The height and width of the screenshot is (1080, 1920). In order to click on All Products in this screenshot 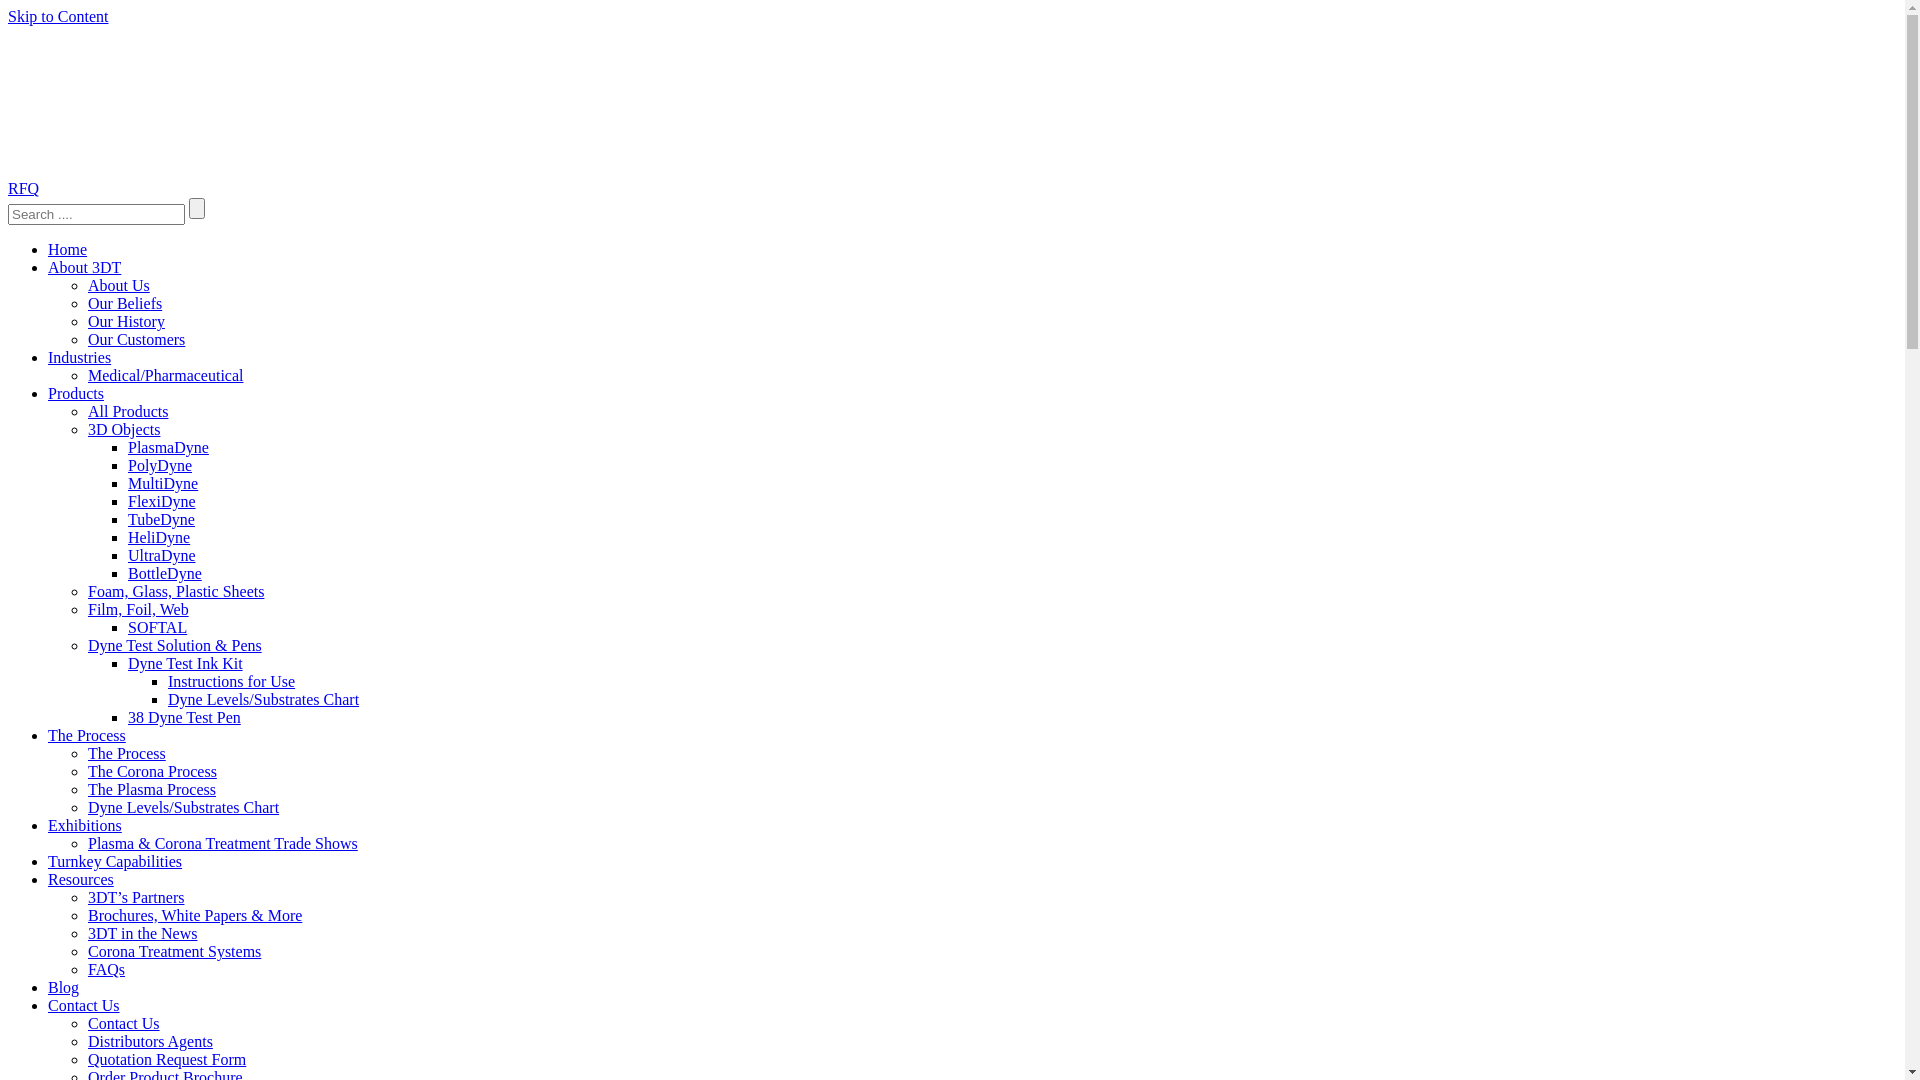, I will do `click(128, 412)`.